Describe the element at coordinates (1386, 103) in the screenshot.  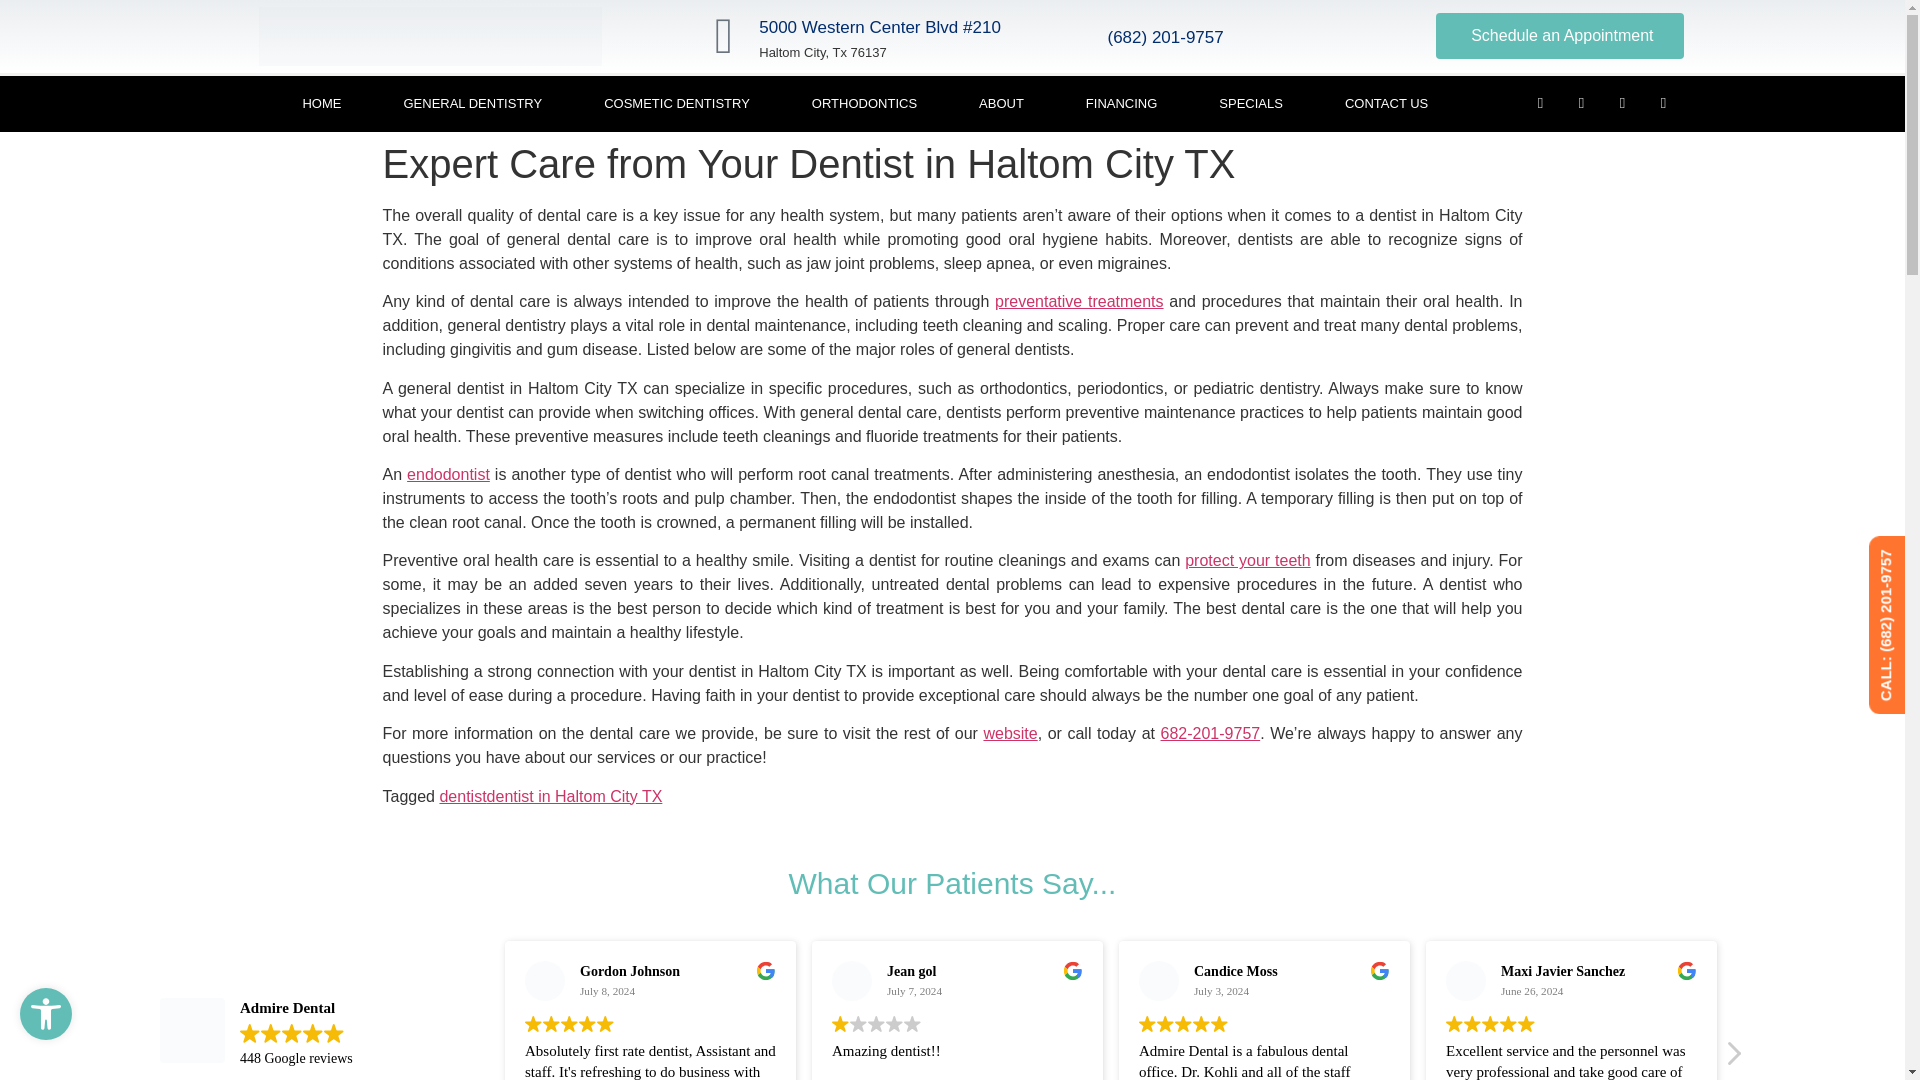
I see `CONTACT US` at that location.